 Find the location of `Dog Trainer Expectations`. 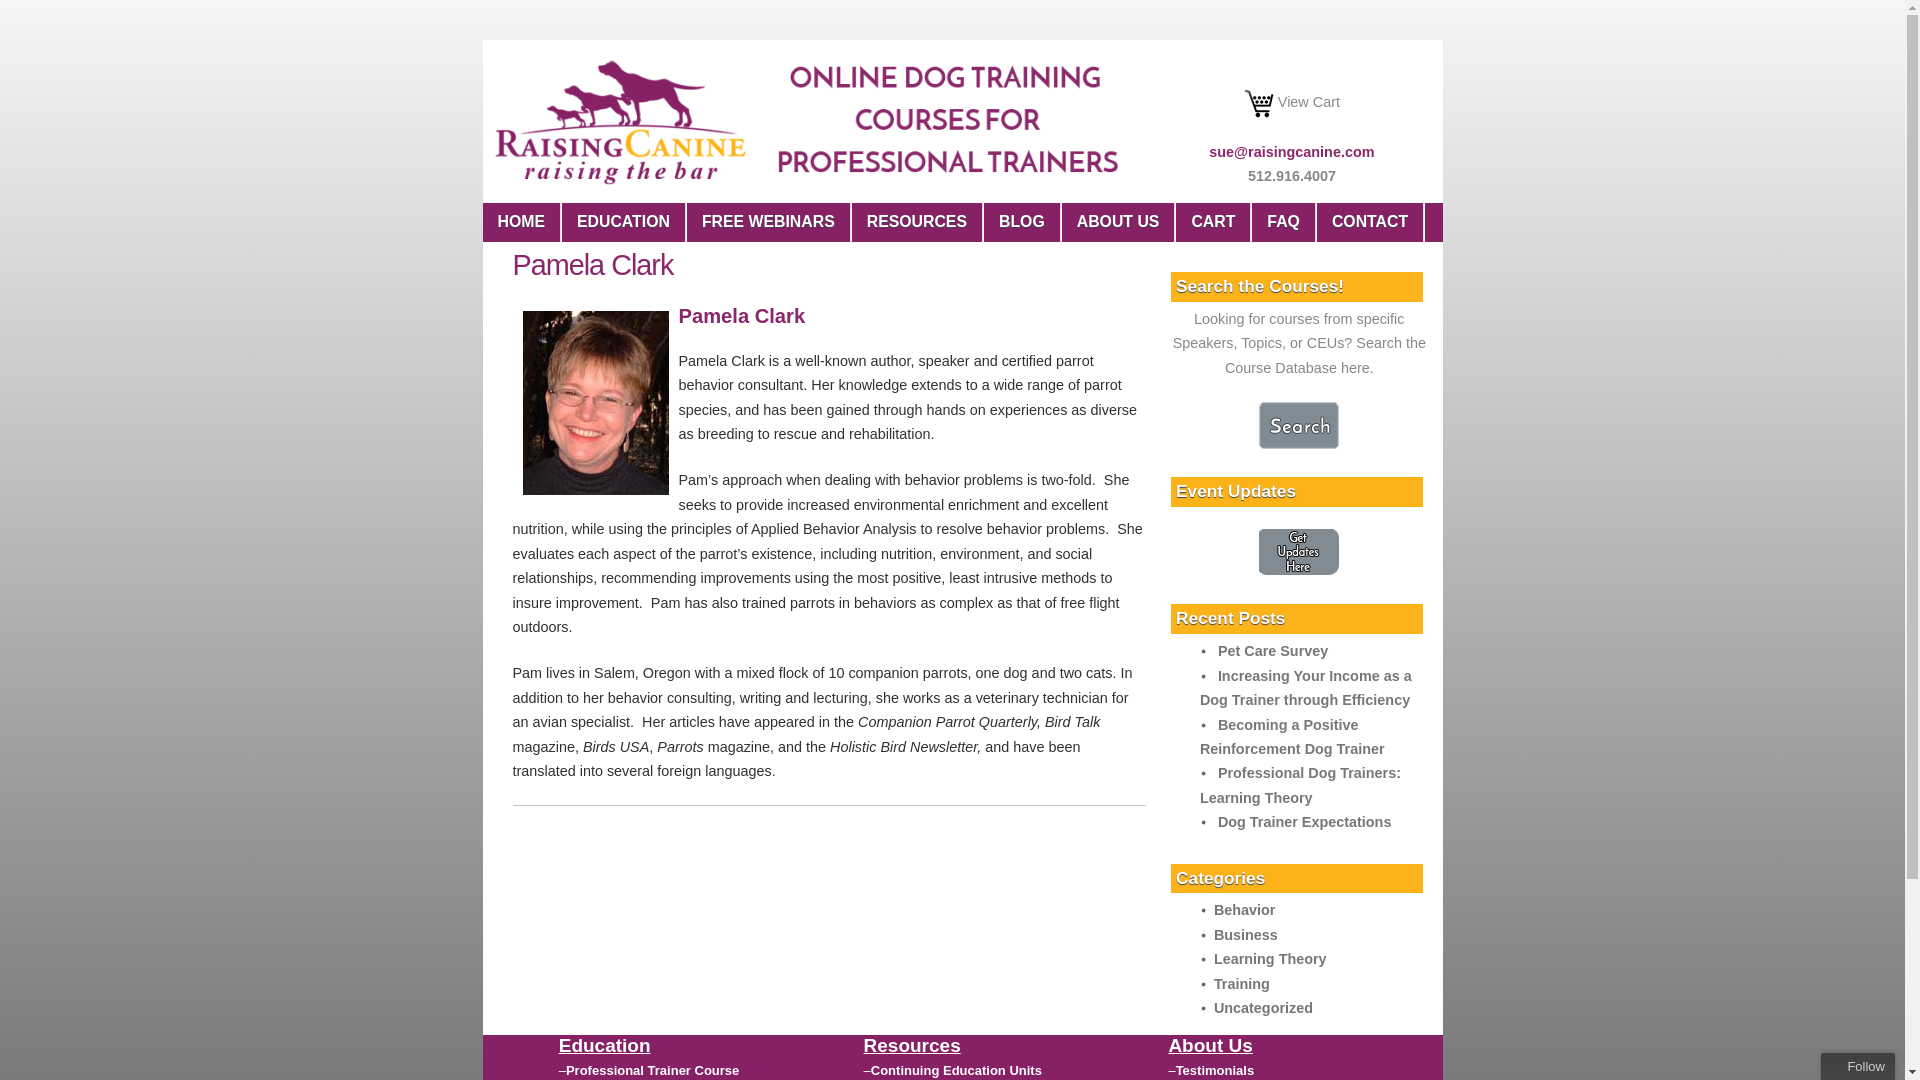

Dog Trainer Expectations is located at coordinates (1304, 822).